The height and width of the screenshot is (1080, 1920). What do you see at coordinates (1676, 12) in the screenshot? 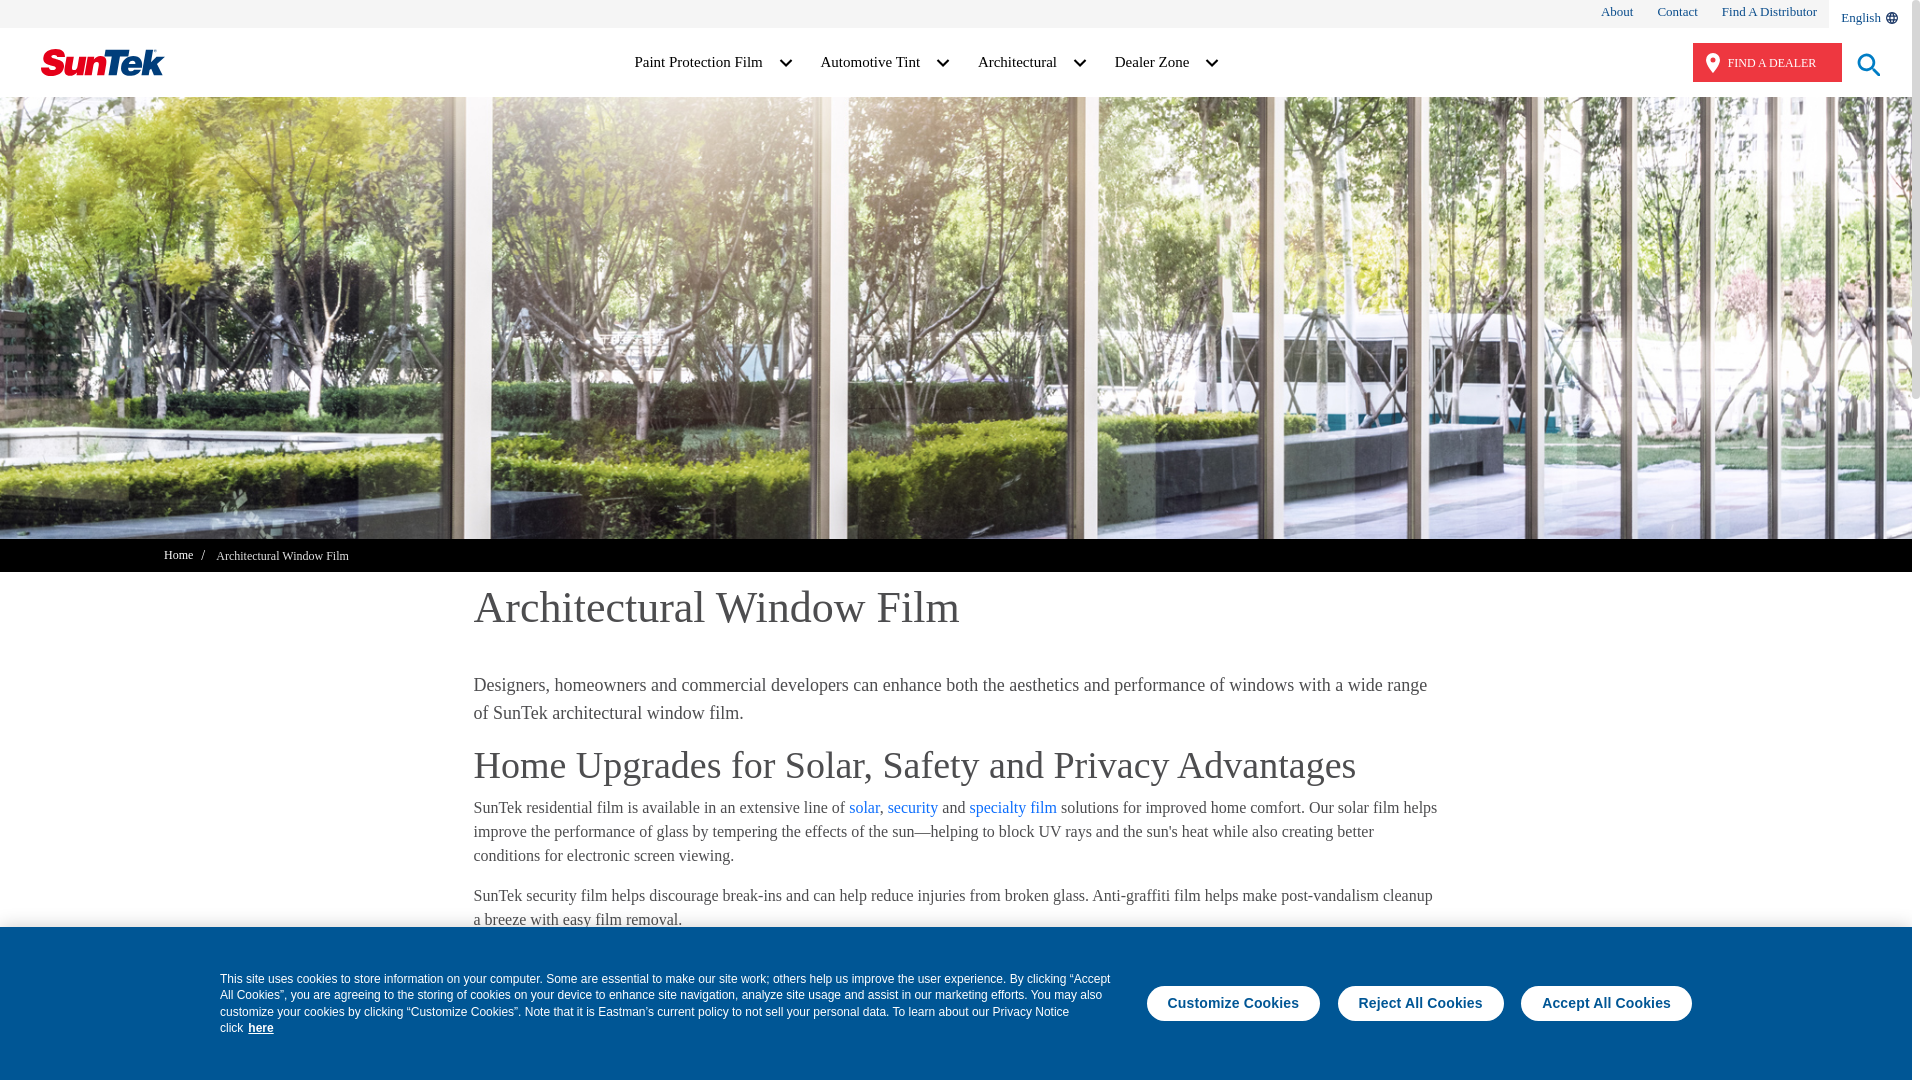
I see `Contact` at bounding box center [1676, 12].